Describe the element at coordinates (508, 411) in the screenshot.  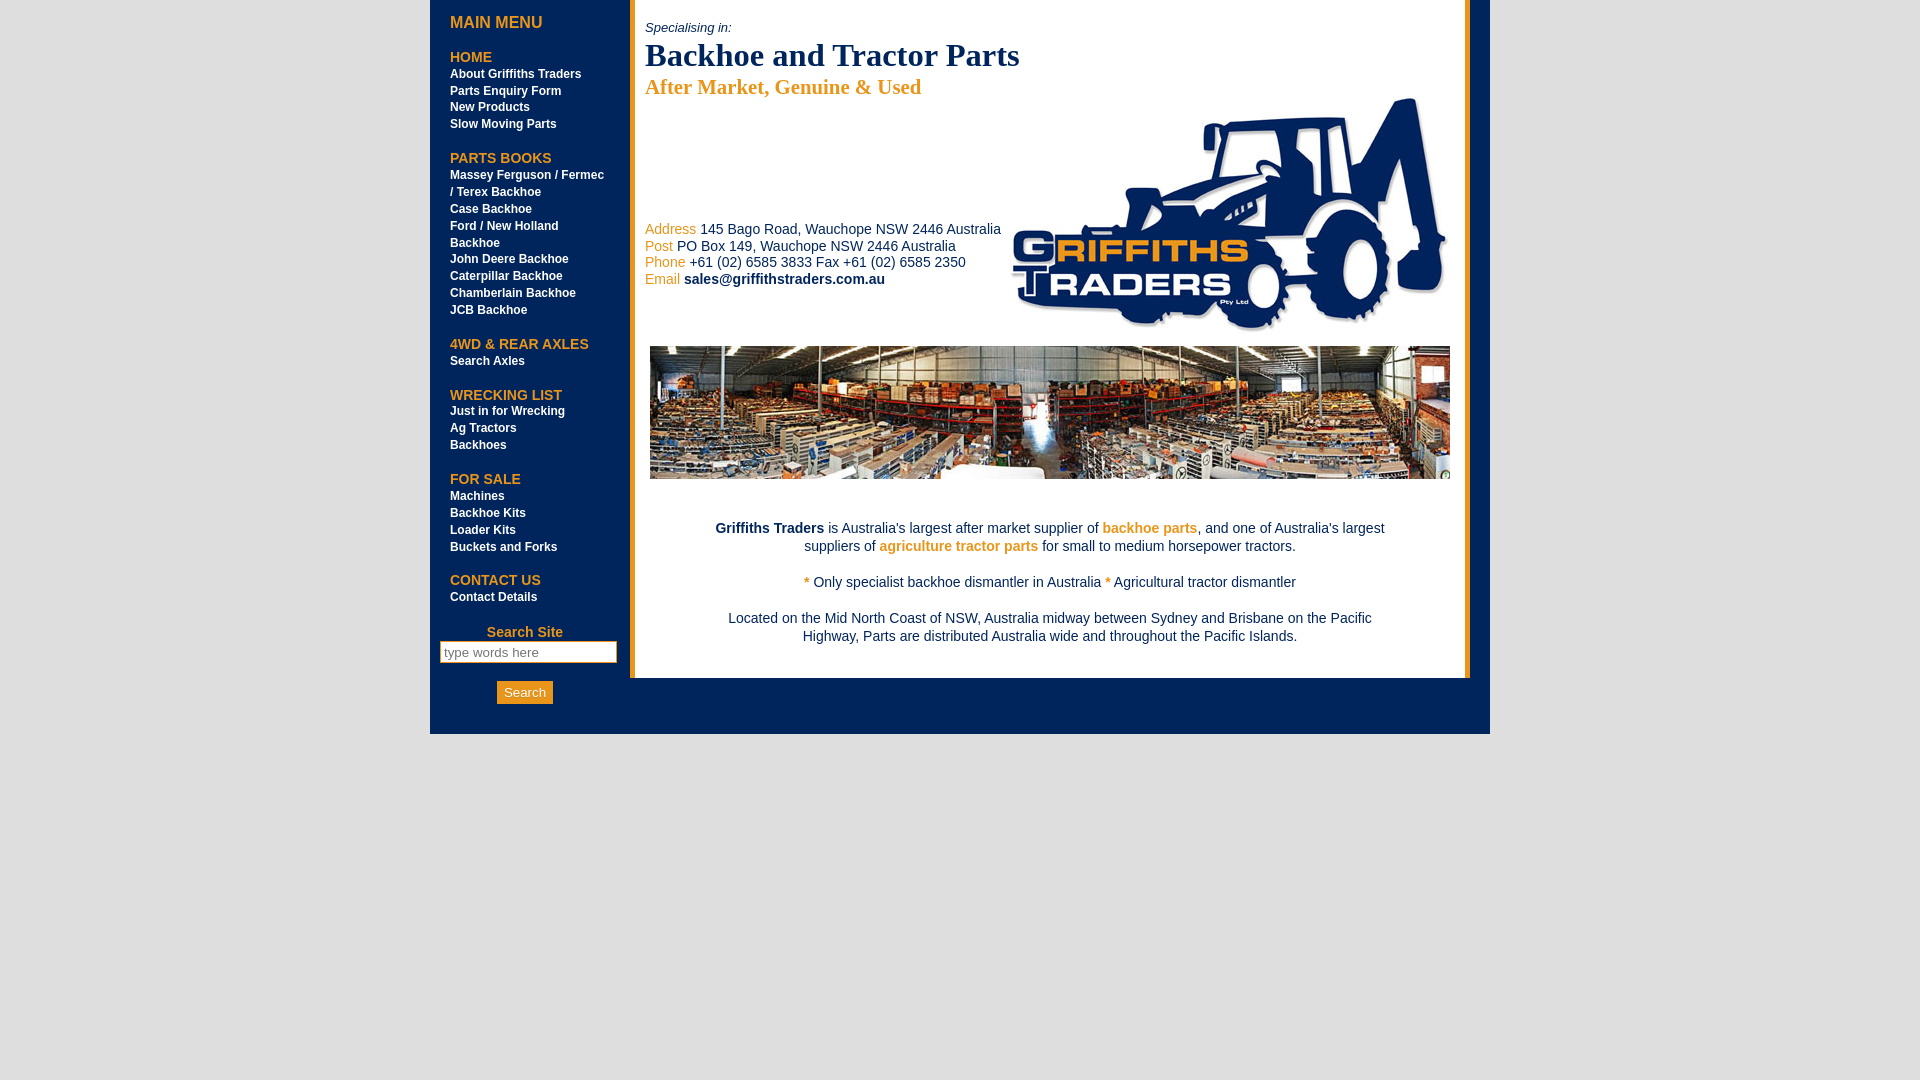
I see `Just in for Wrecking` at that location.